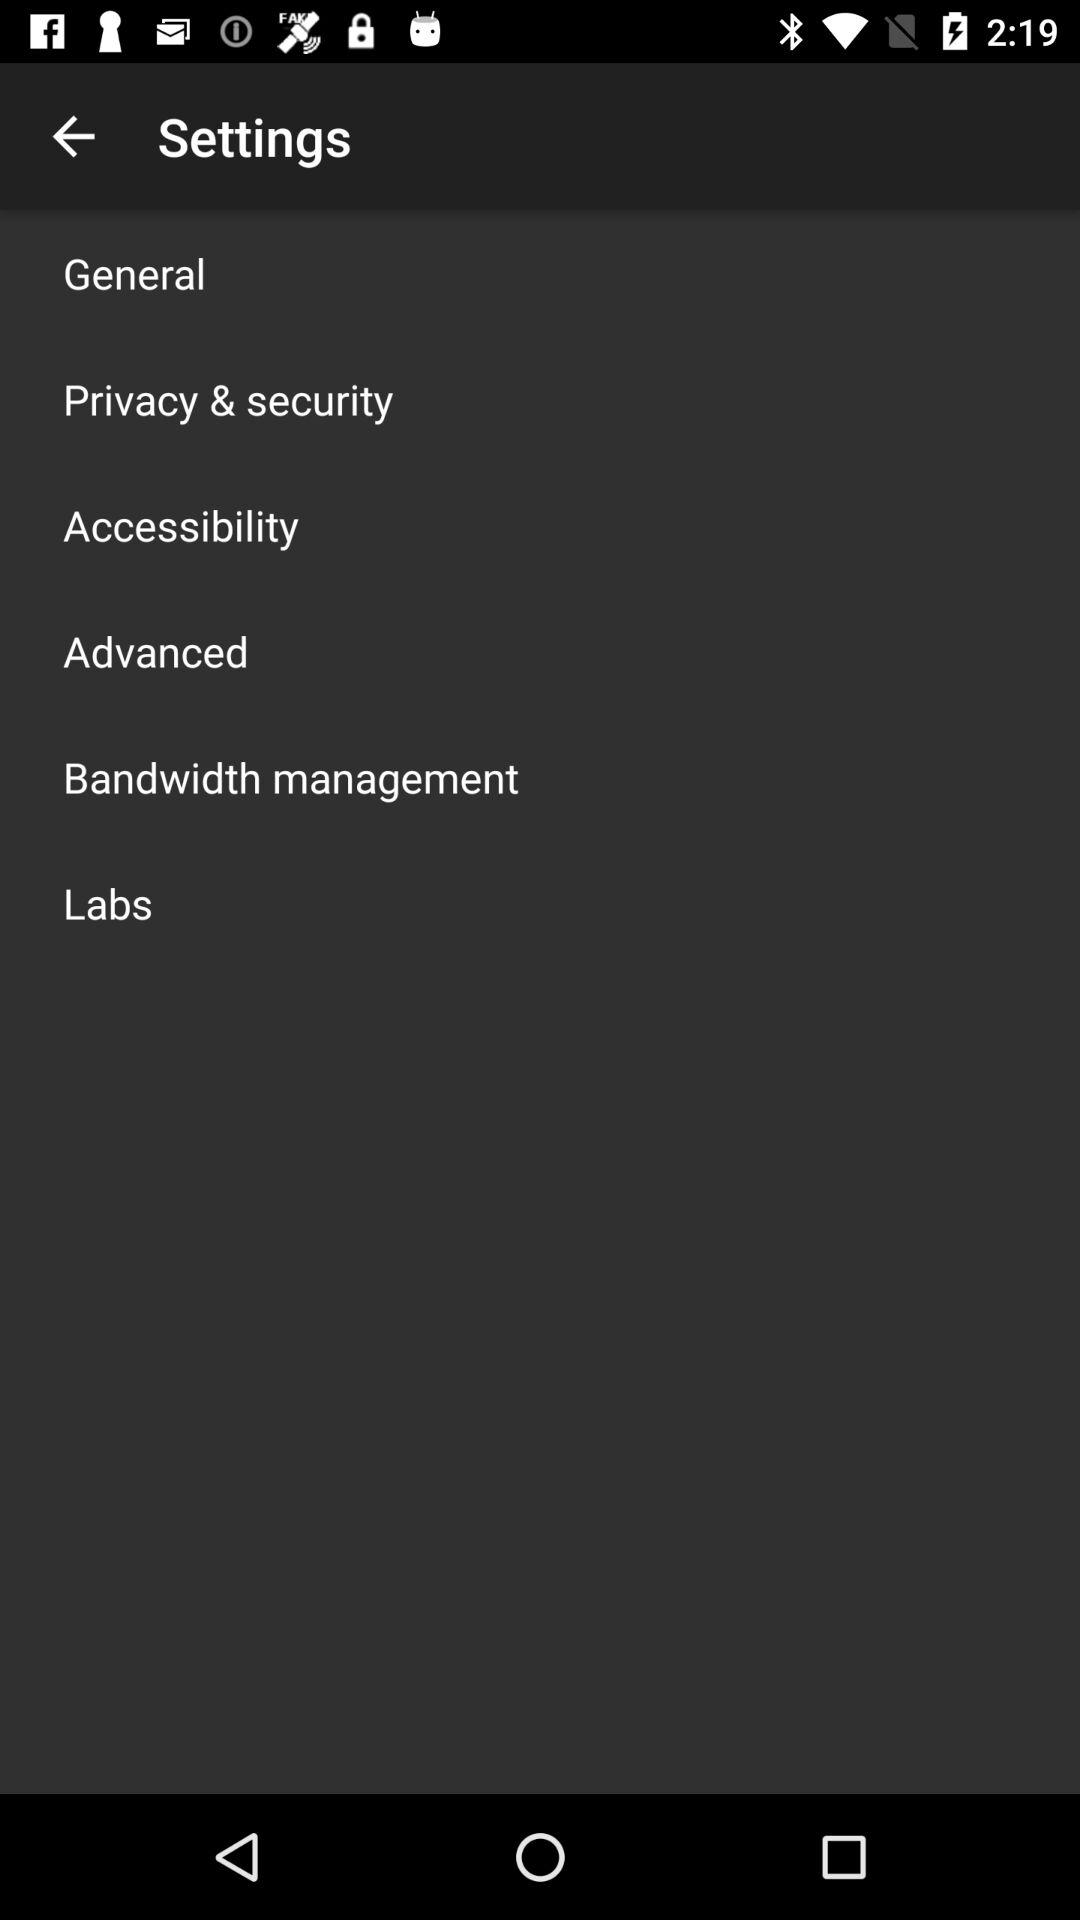  What do you see at coordinates (291, 776) in the screenshot?
I see `press the item below advanced` at bounding box center [291, 776].